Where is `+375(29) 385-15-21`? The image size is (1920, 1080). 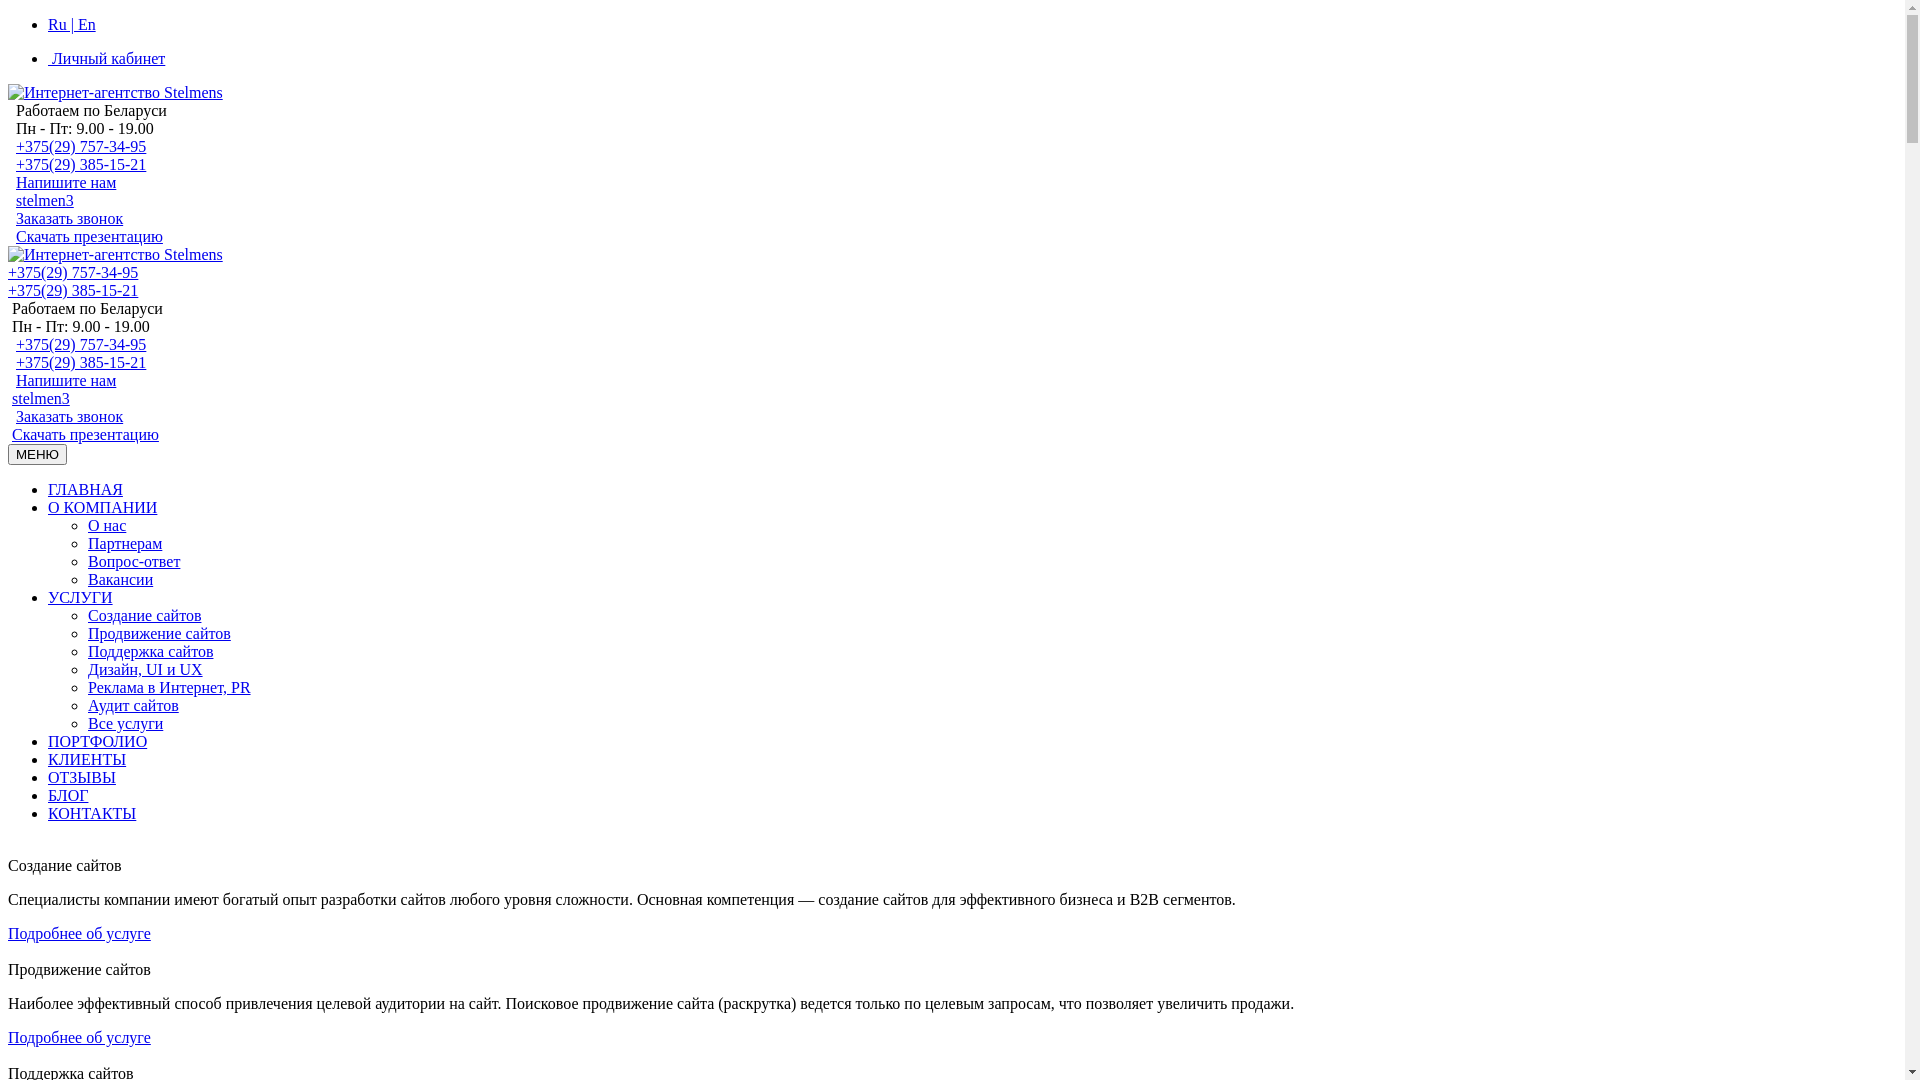
+375(29) 385-15-21 is located at coordinates (73, 290).